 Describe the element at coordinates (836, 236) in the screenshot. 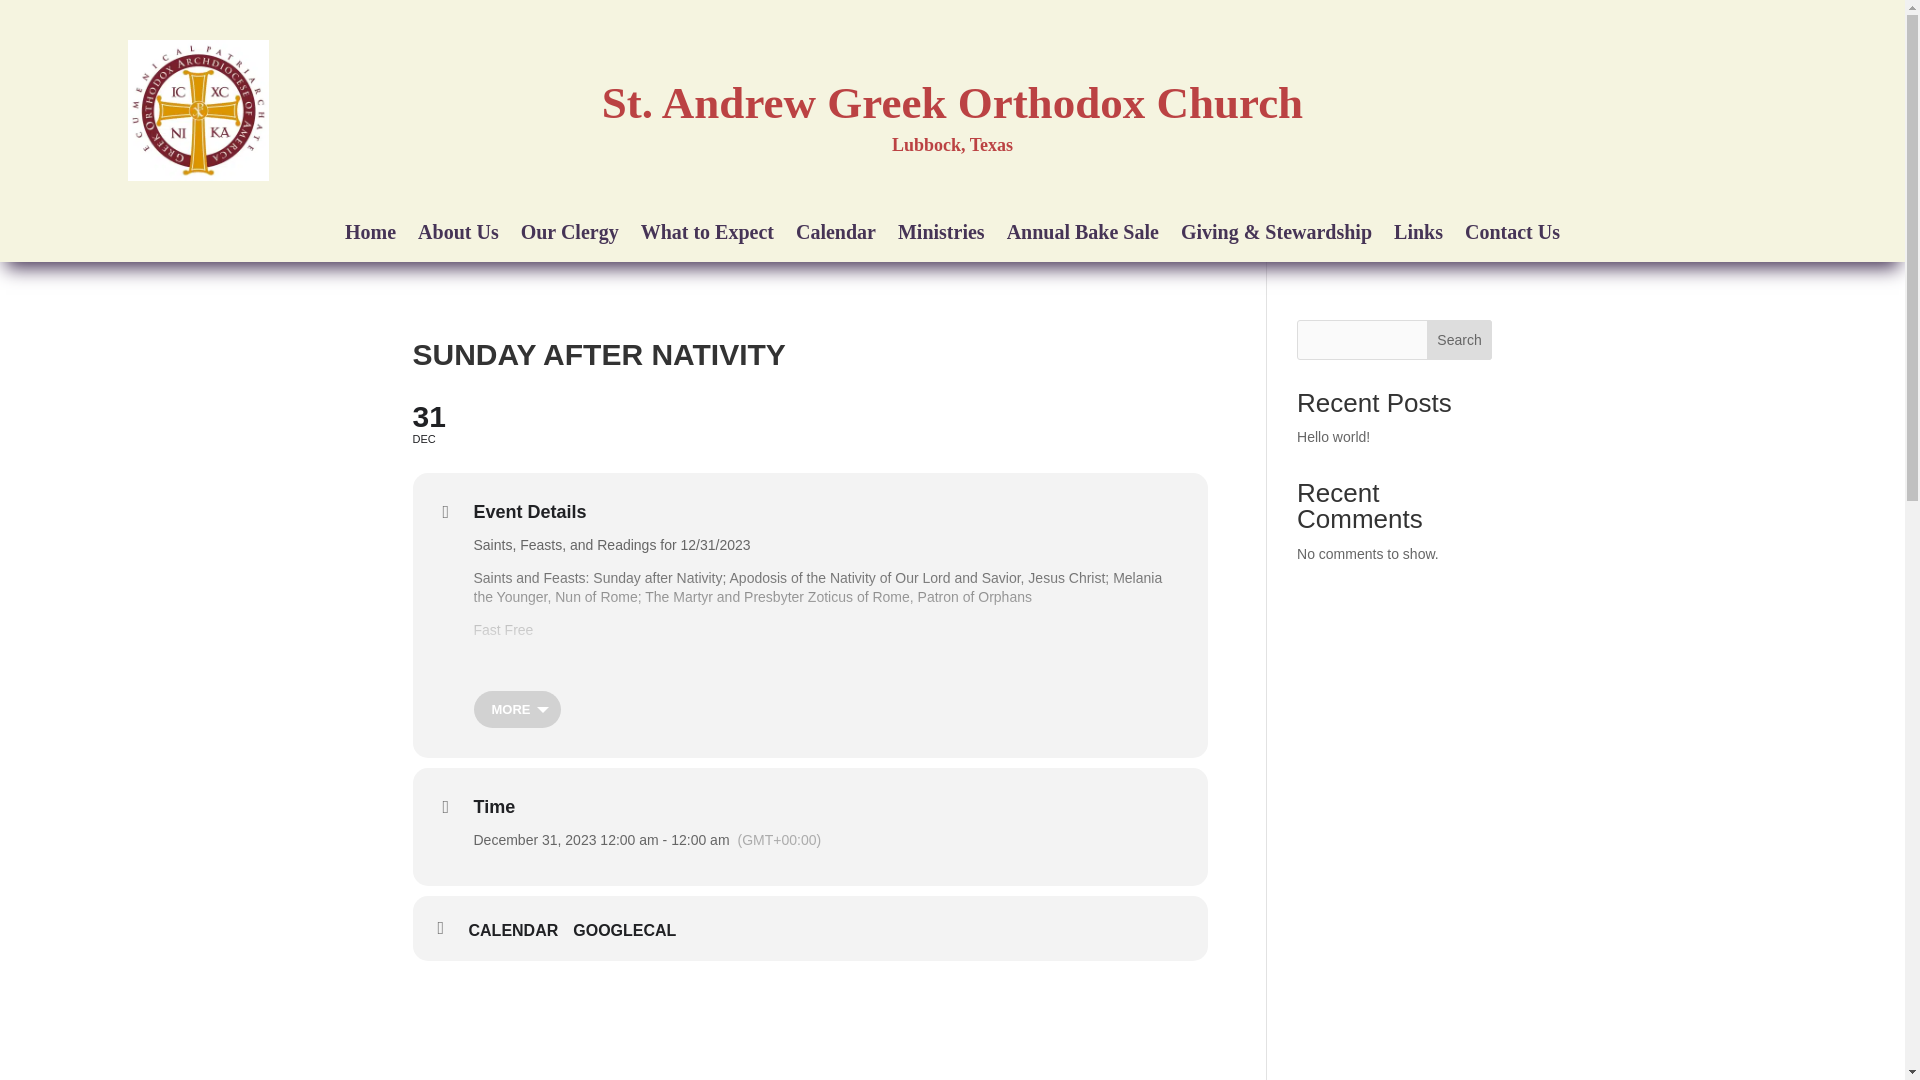

I see `Calendar` at that location.